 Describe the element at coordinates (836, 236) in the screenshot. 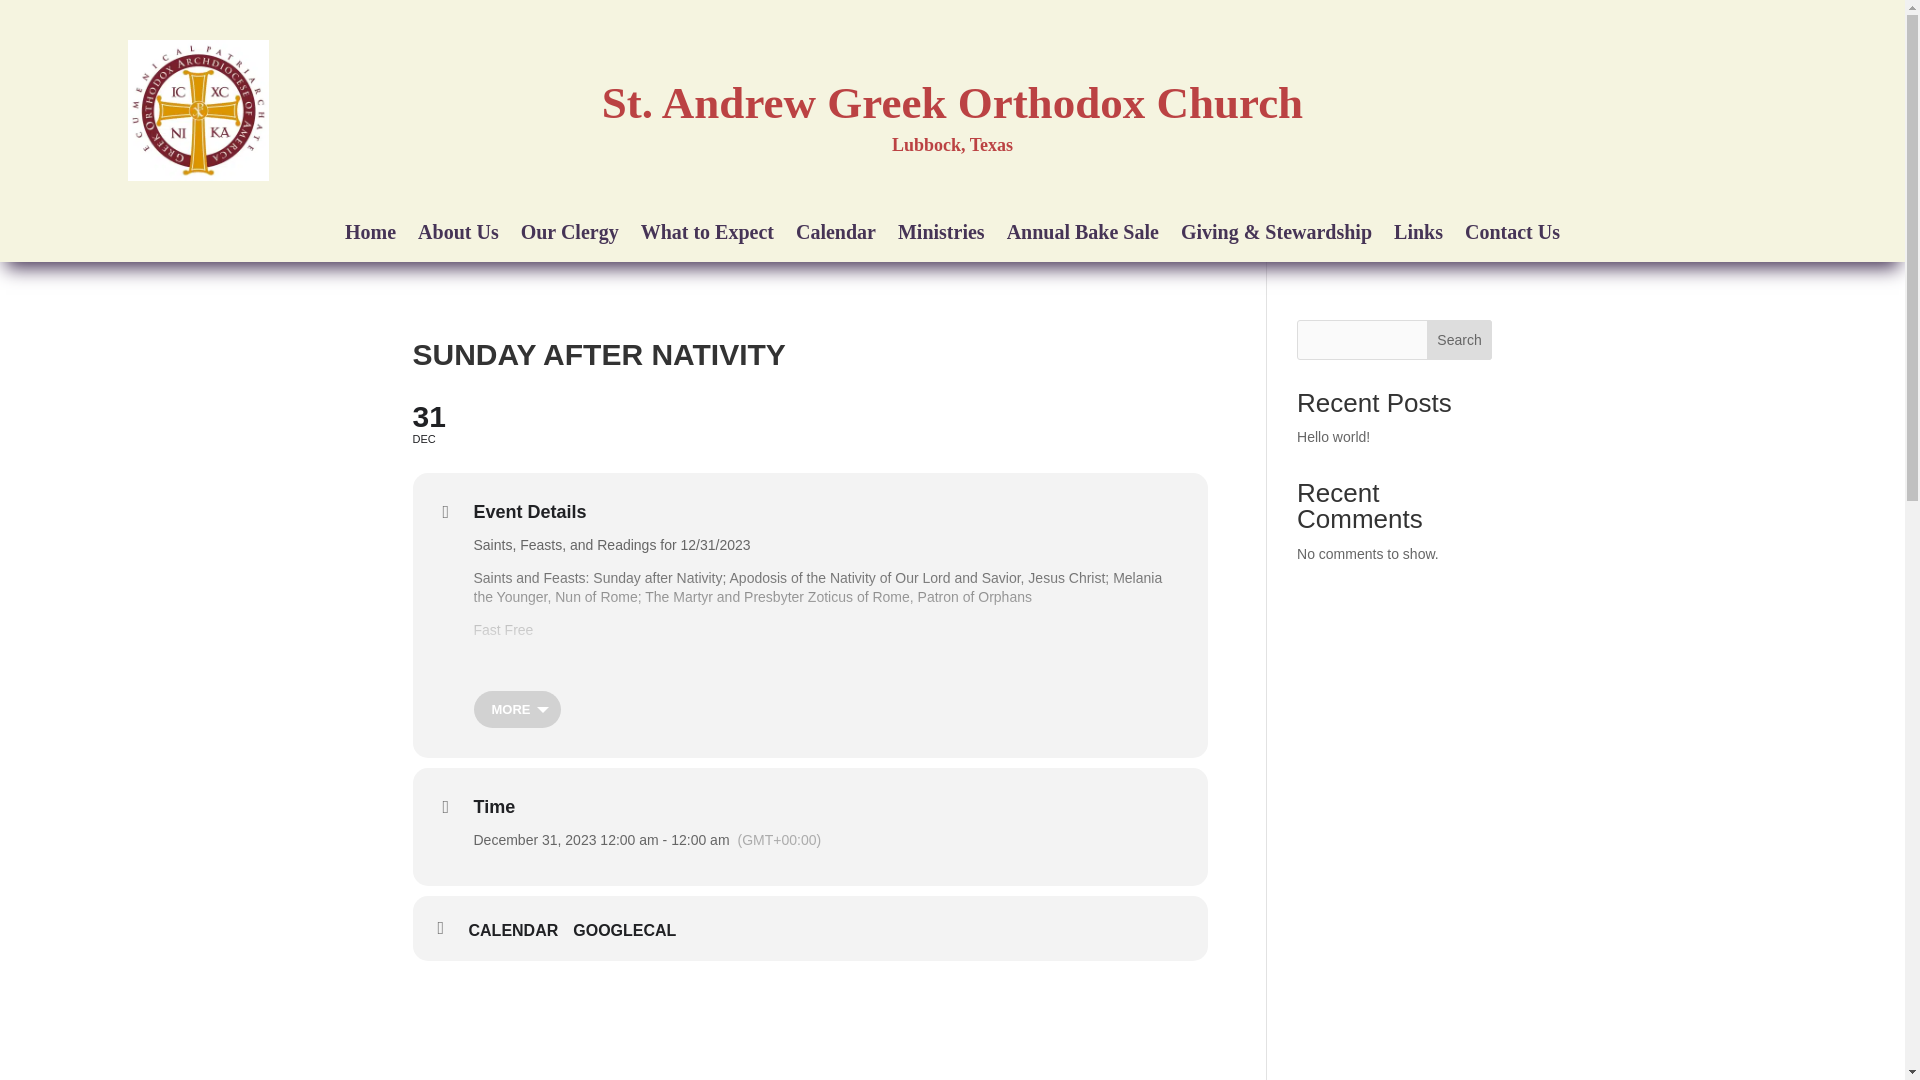

I see `Calendar` at that location.